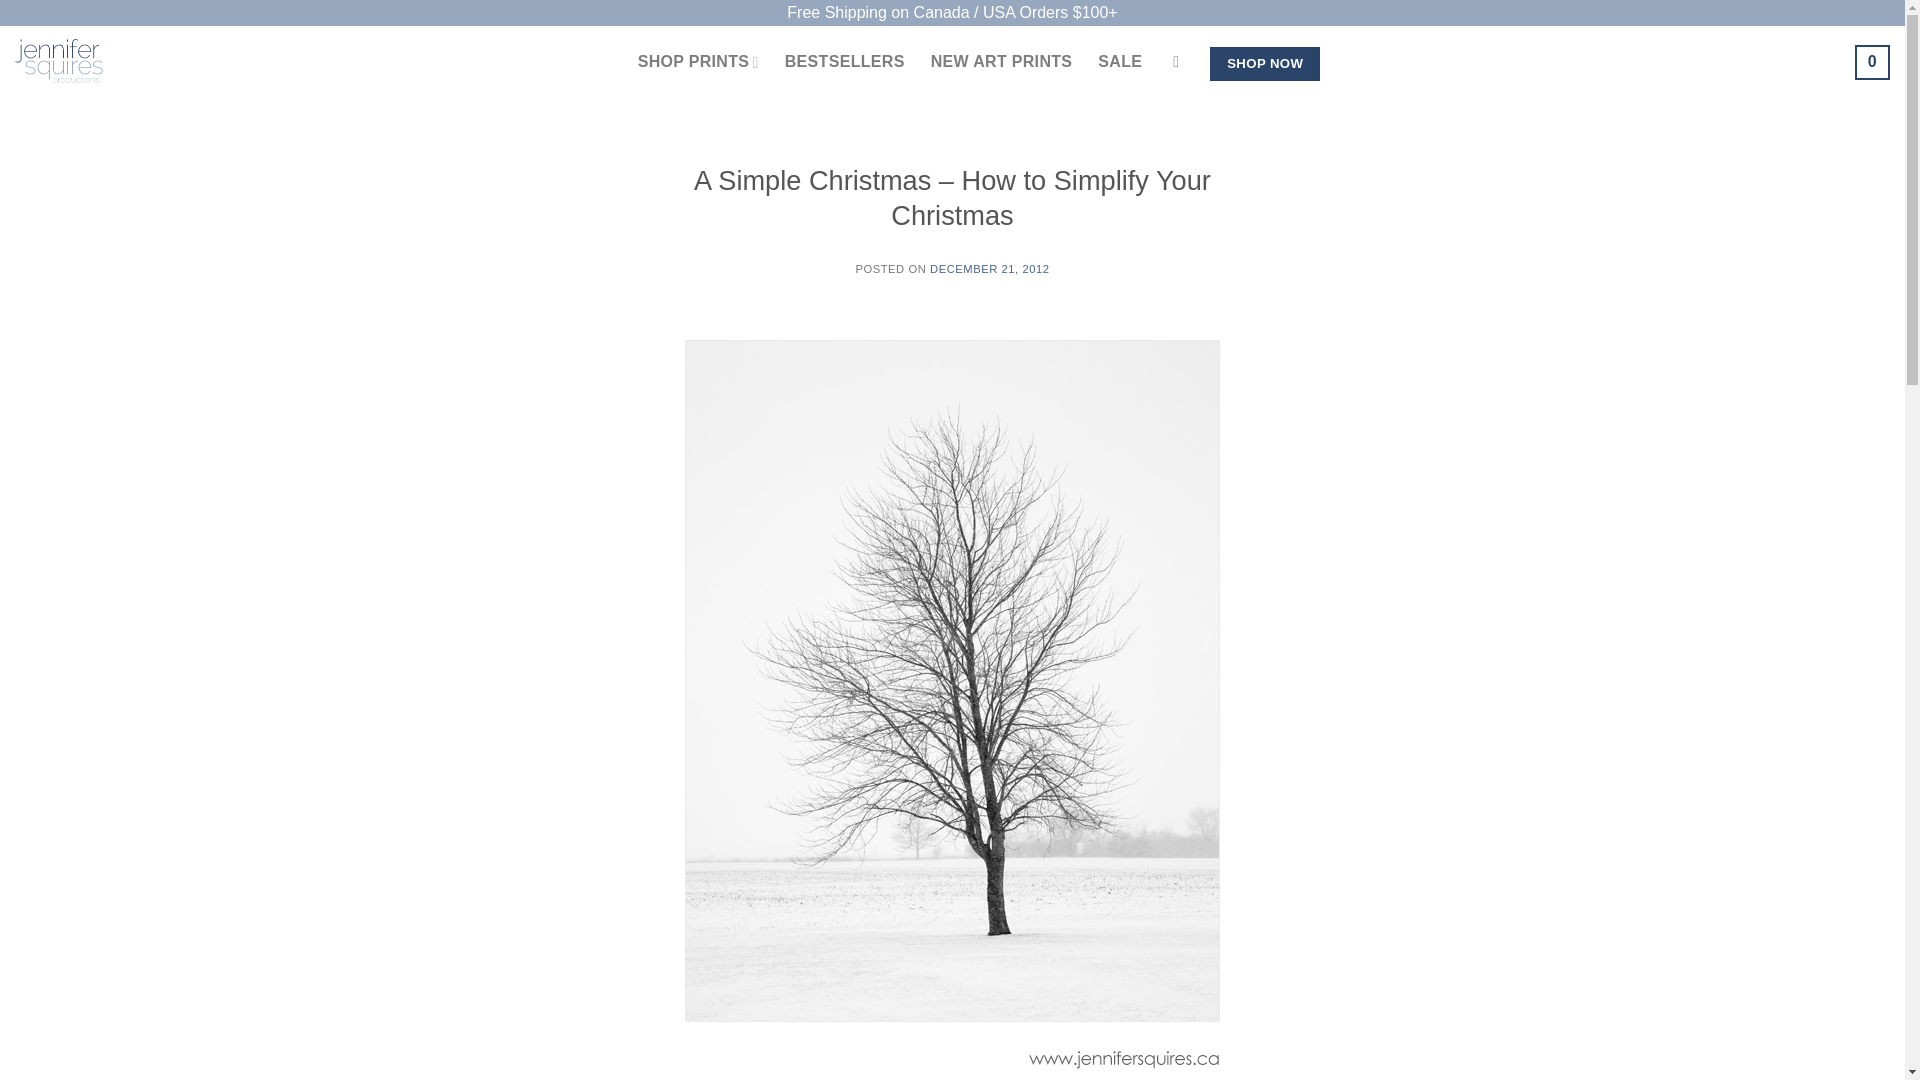 The width and height of the screenshot is (1920, 1080). Describe the element at coordinates (1002, 62) in the screenshot. I see `NEW ART PRINTS` at that location.